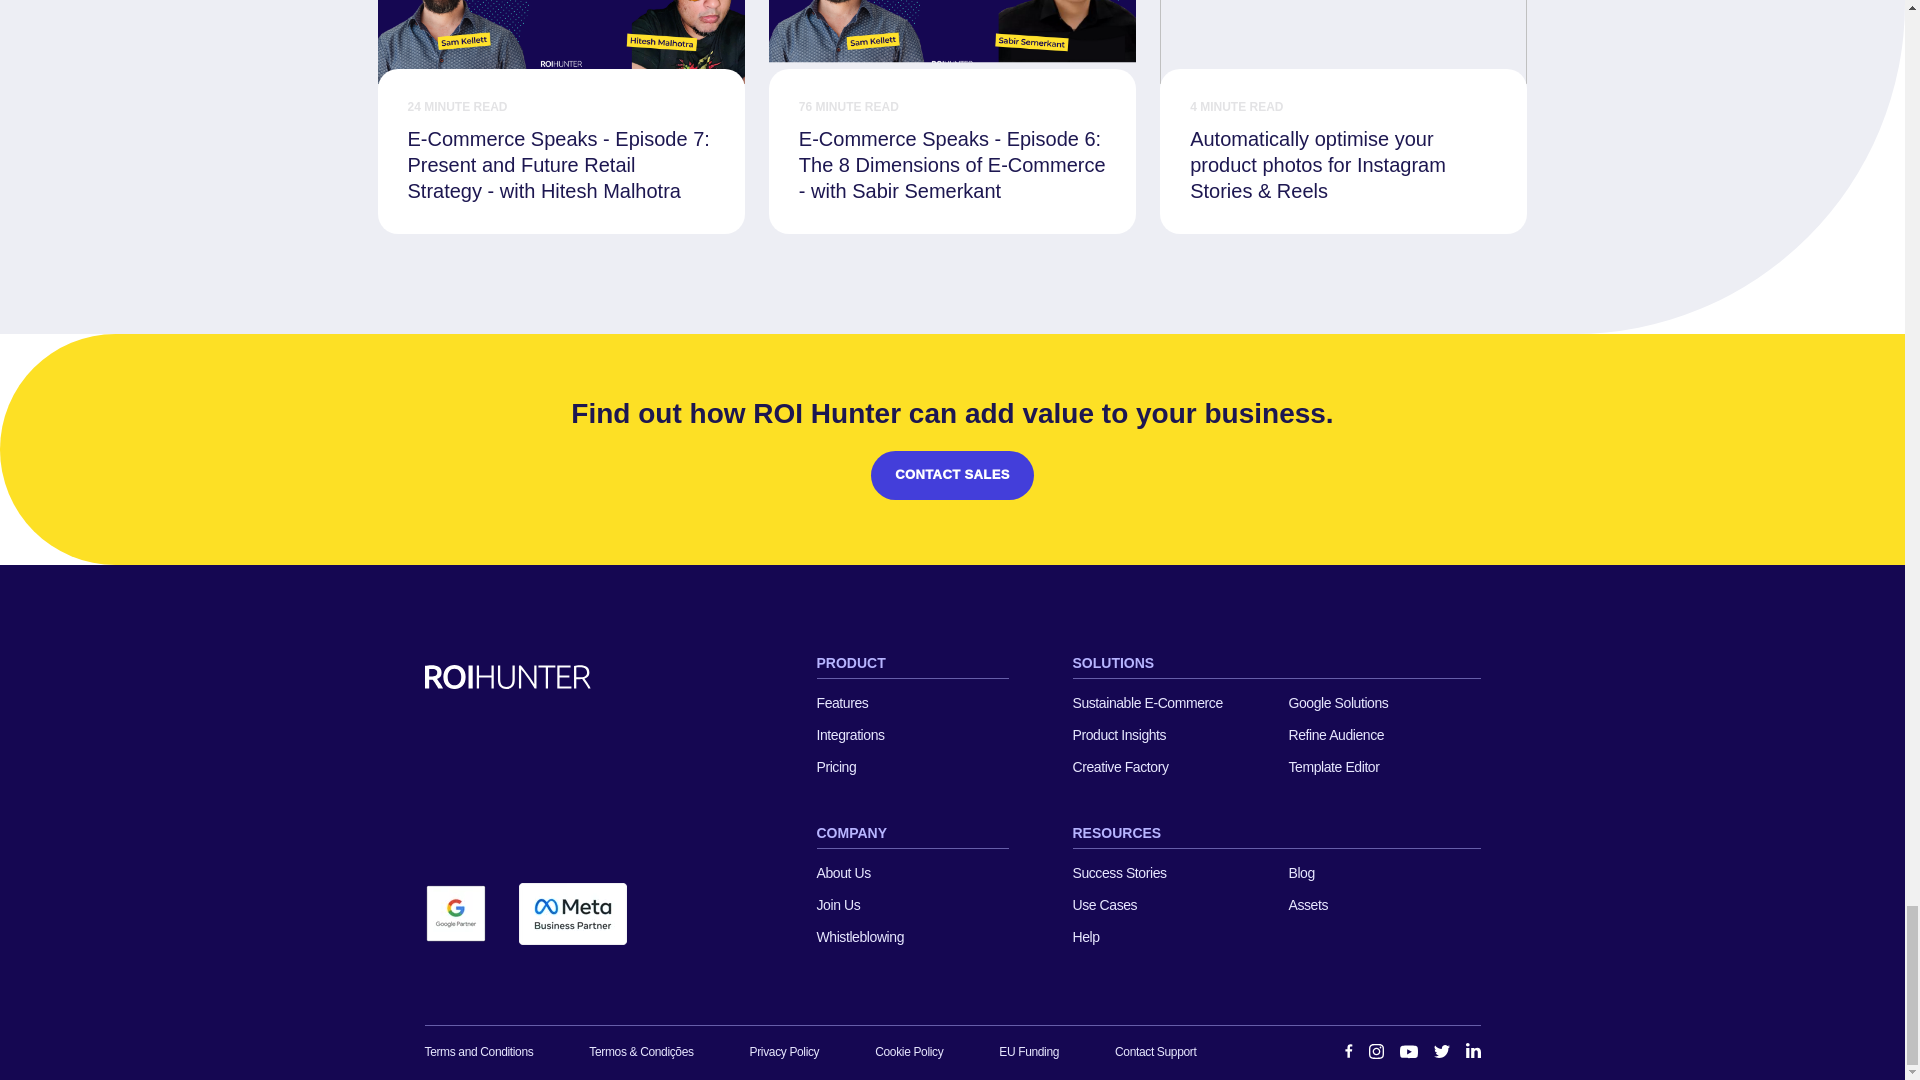 Image resolution: width=1920 pixels, height=1080 pixels. Describe the element at coordinates (1167, 702) in the screenshot. I see `Sustainable E-Commerce` at that location.